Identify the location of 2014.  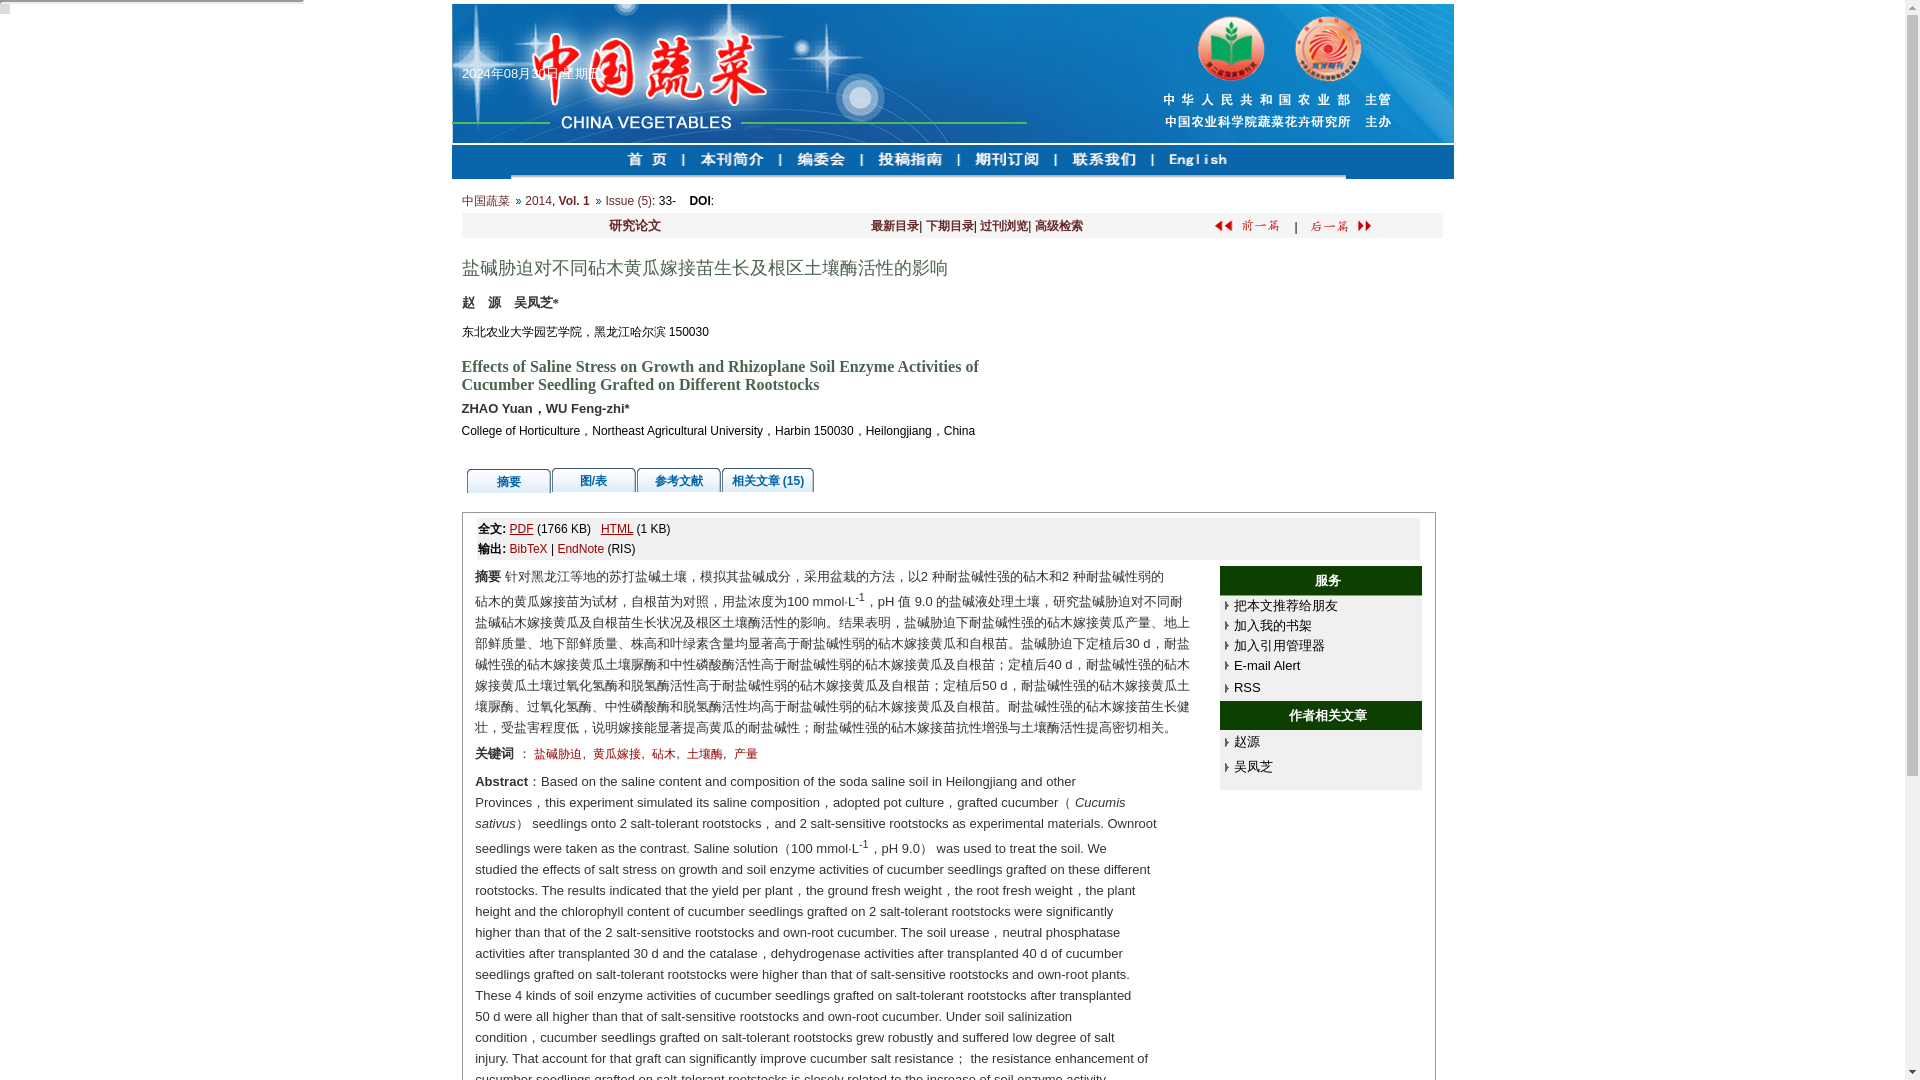
(538, 201).